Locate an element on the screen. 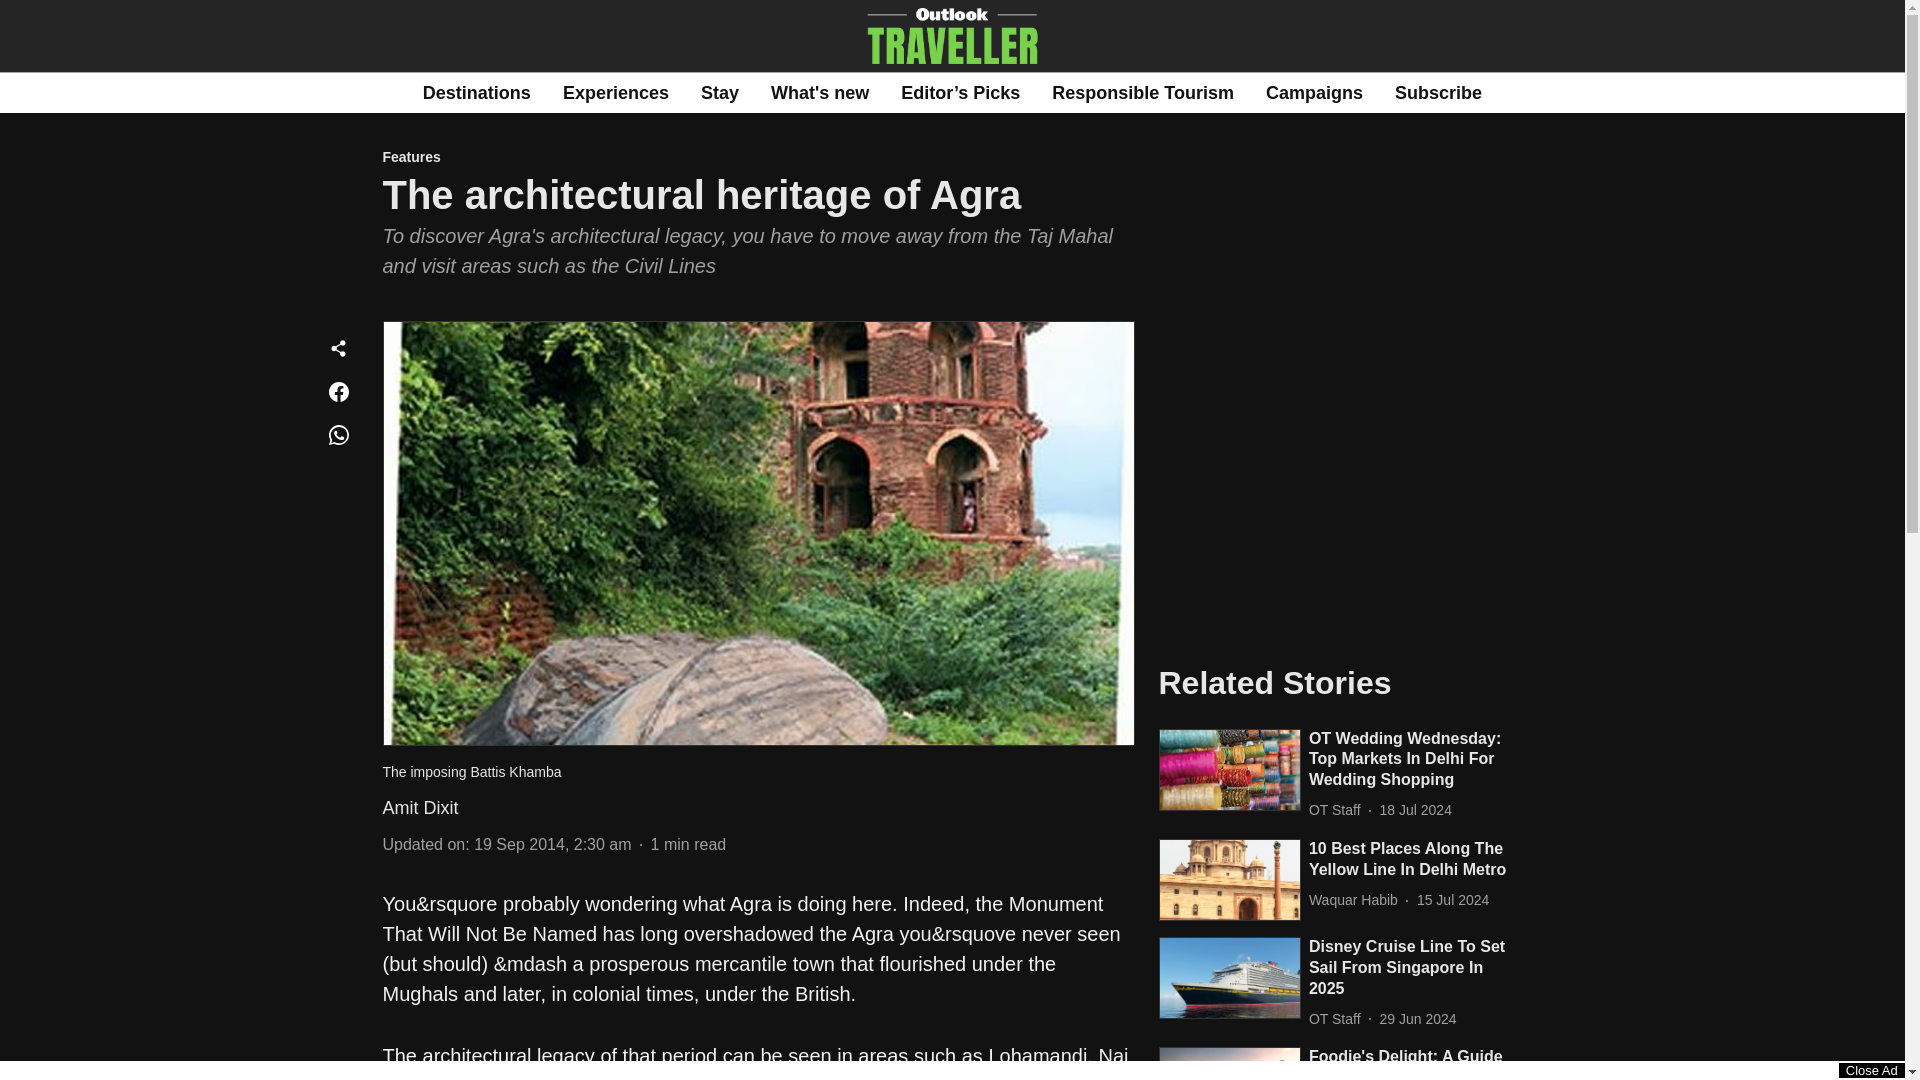 The width and height of the screenshot is (1920, 1080). 2024-06-29 10:35 is located at coordinates (1418, 1019).